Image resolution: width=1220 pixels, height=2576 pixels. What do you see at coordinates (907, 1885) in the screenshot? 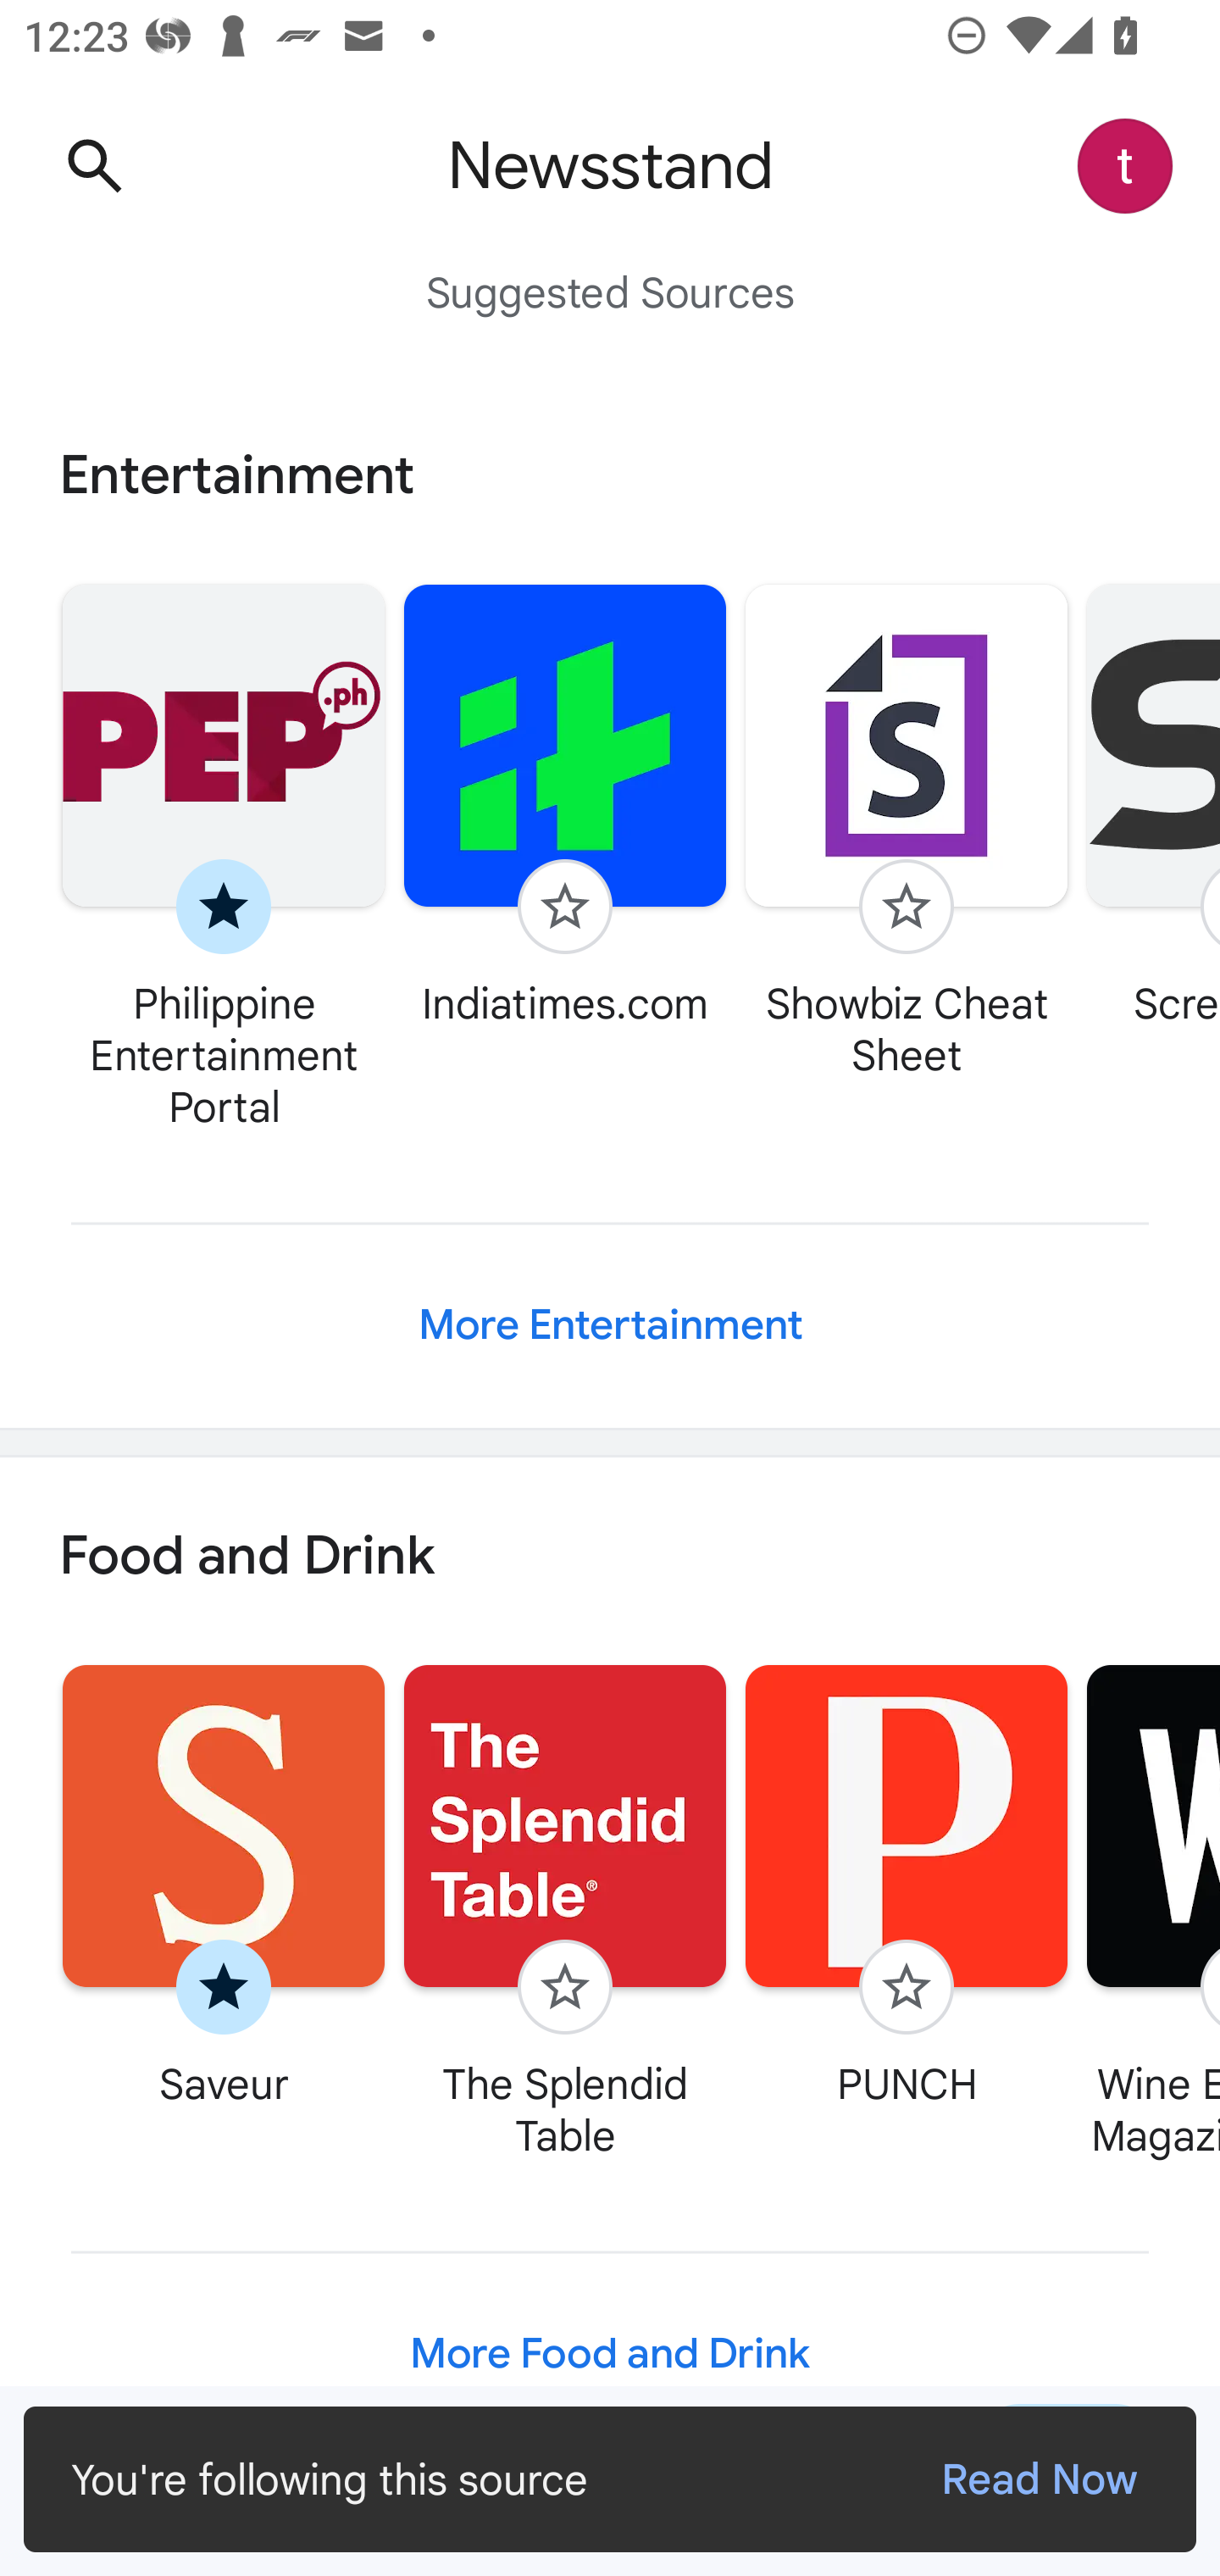
I see `Follow PUNCH` at bounding box center [907, 1885].